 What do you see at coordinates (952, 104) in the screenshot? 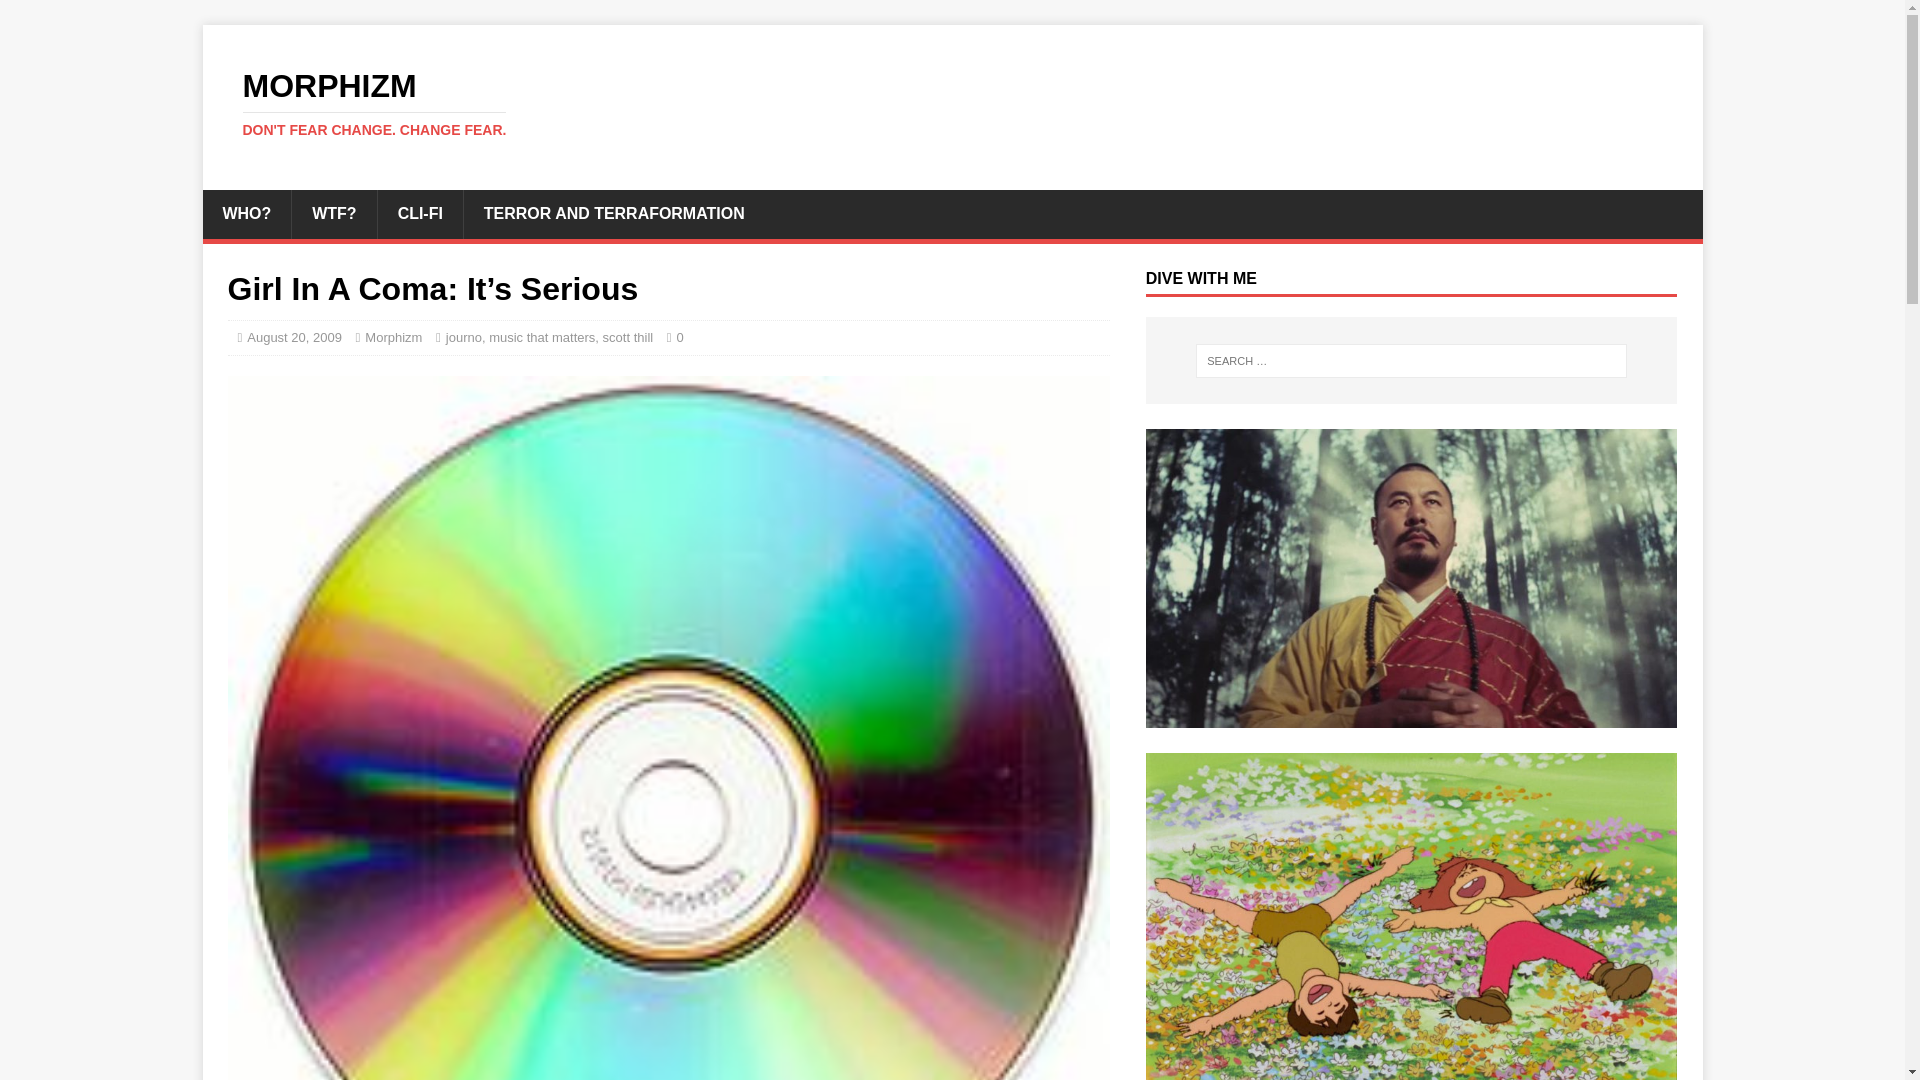
I see `Search` at bounding box center [952, 104].